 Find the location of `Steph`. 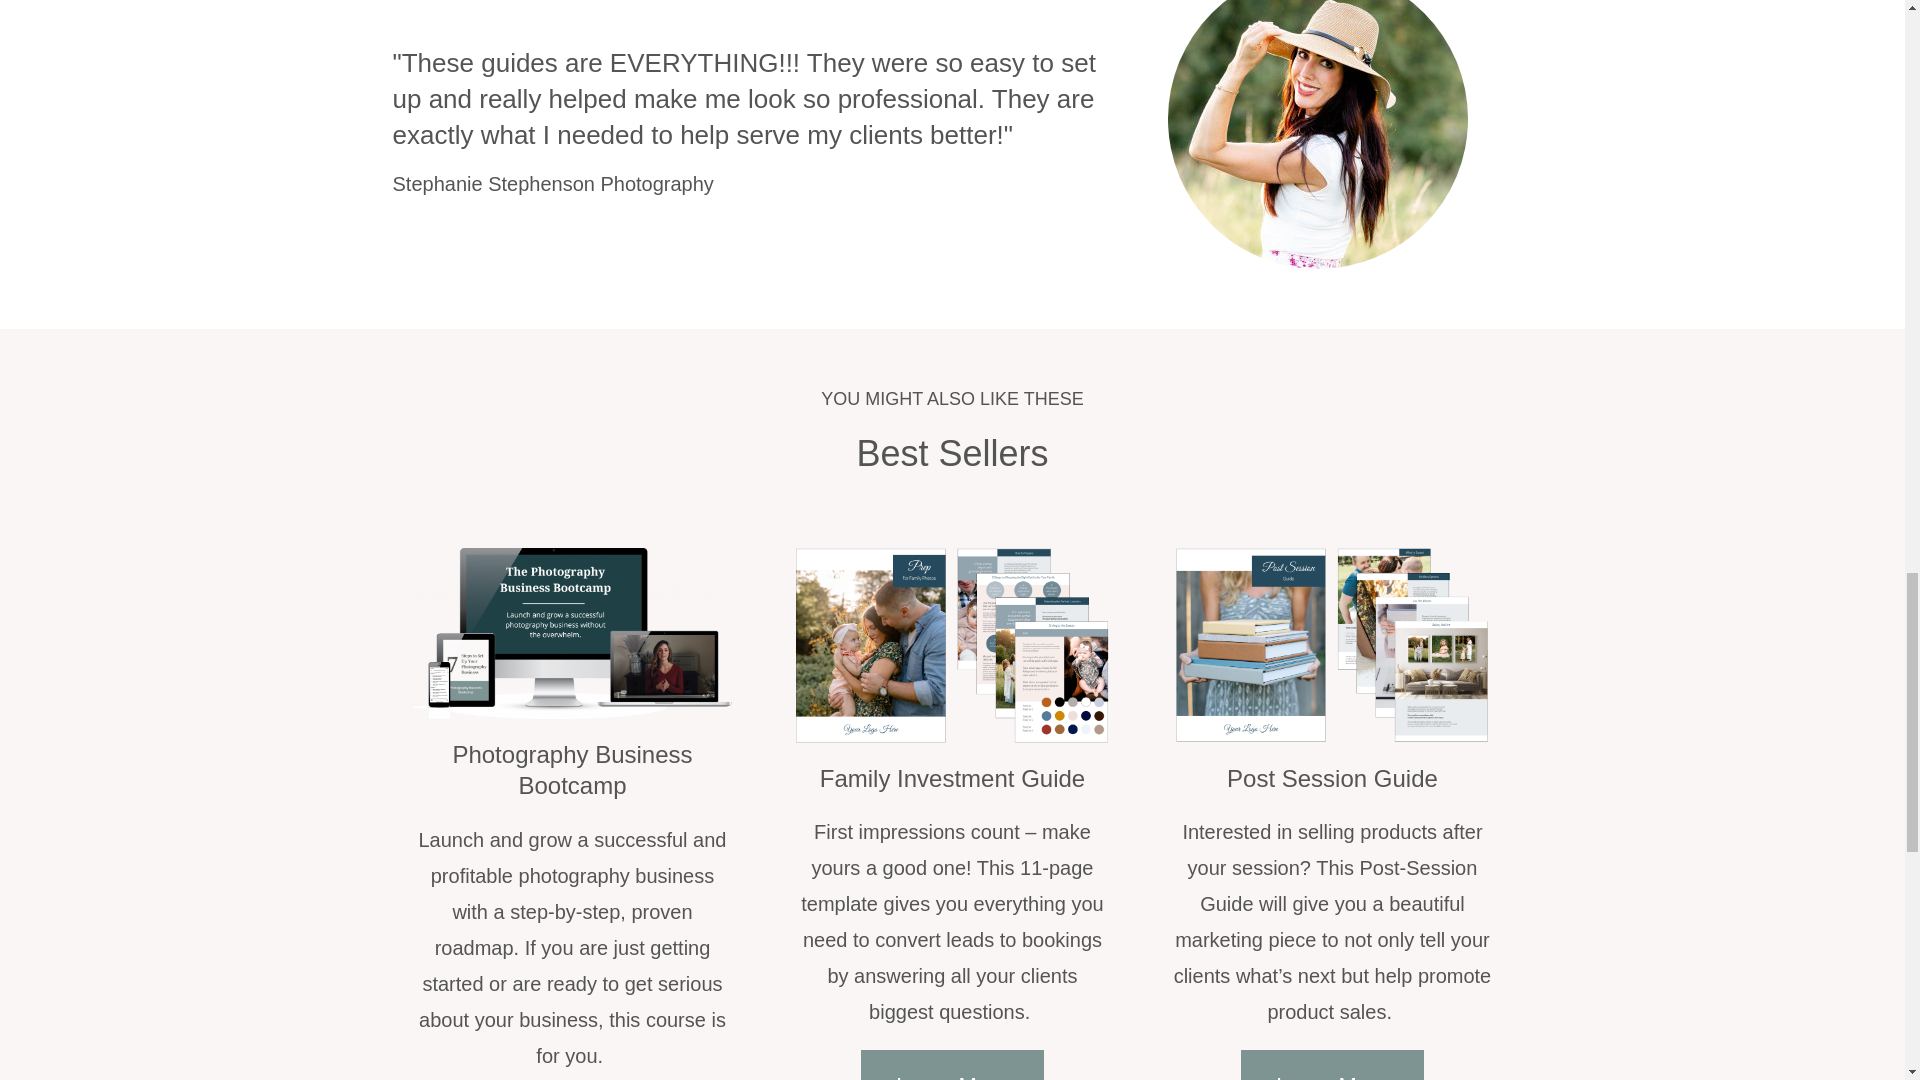

Steph is located at coordinates (1318, 134).